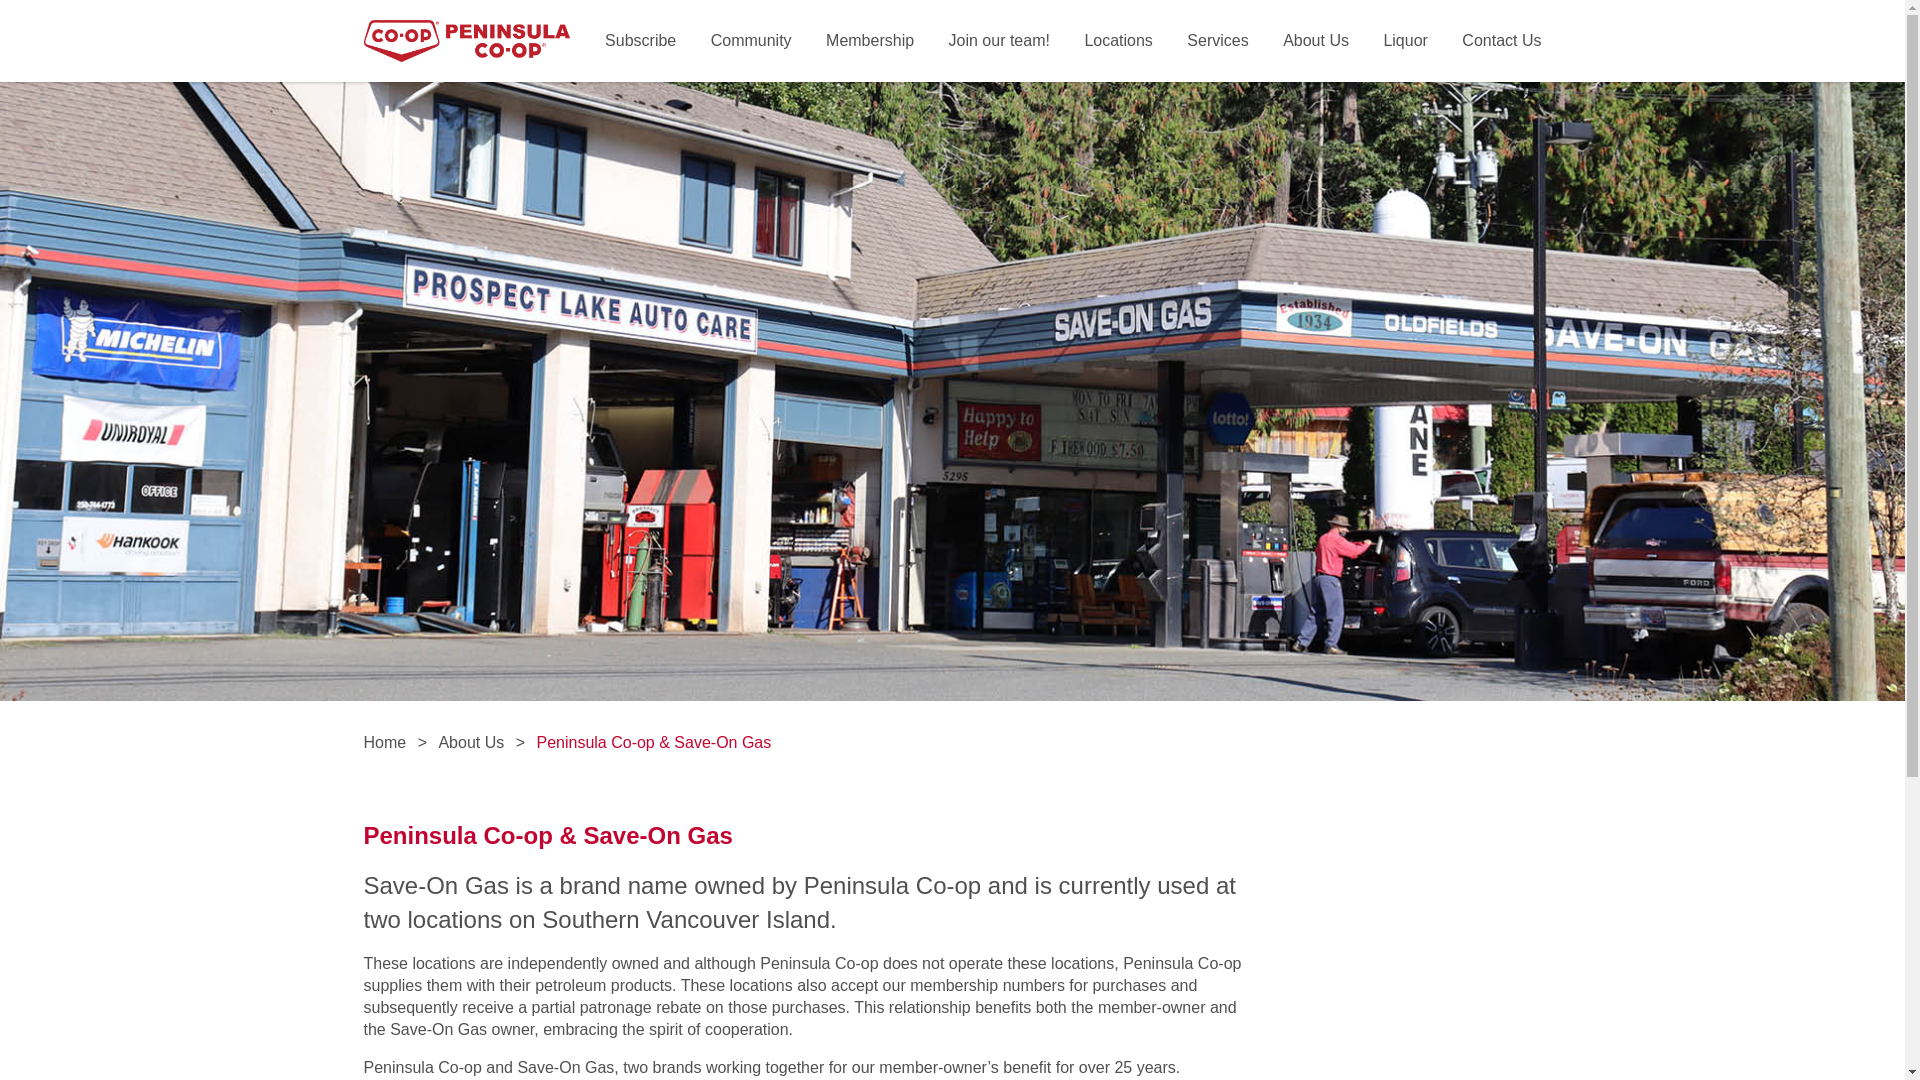 The width and height of the screenshot is (1920, 1080). I want to click on Membership, so click(869, 40).